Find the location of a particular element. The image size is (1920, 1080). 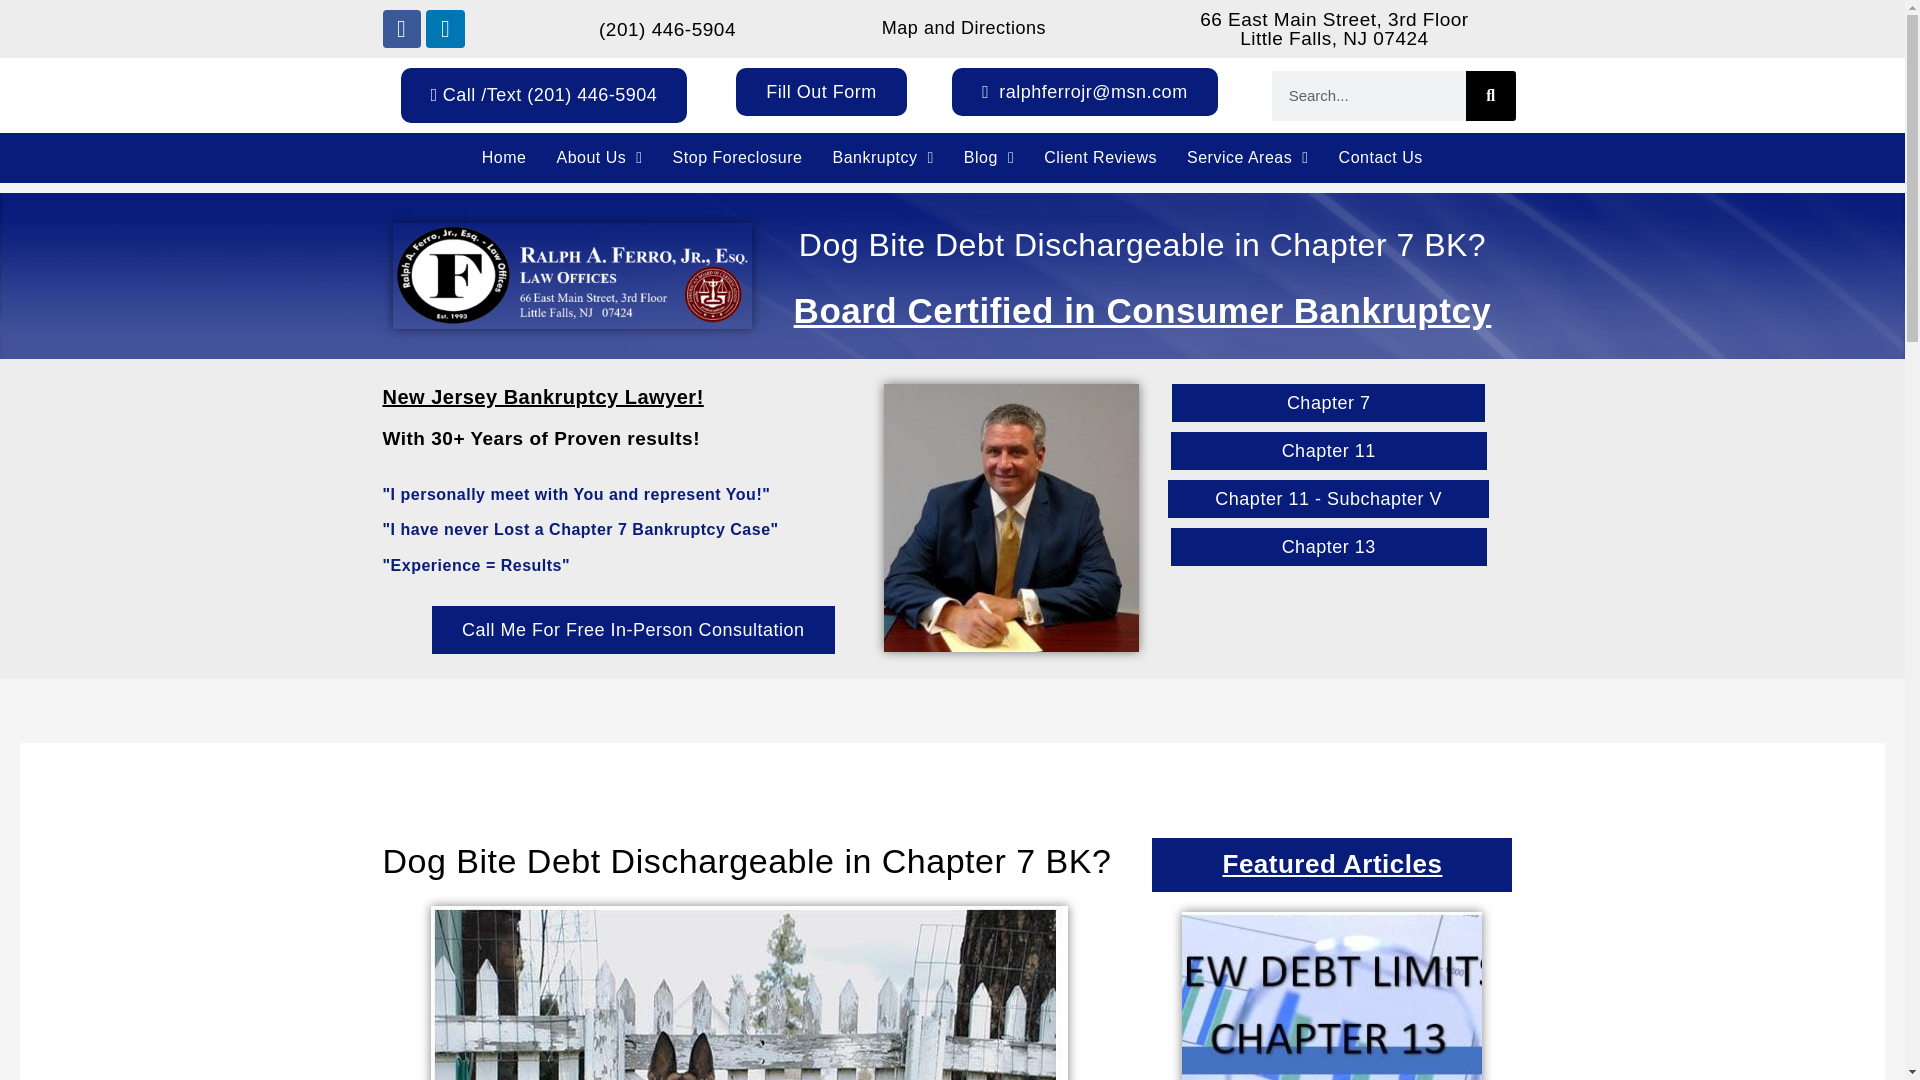

Blog is located at coordinates (988, 157).